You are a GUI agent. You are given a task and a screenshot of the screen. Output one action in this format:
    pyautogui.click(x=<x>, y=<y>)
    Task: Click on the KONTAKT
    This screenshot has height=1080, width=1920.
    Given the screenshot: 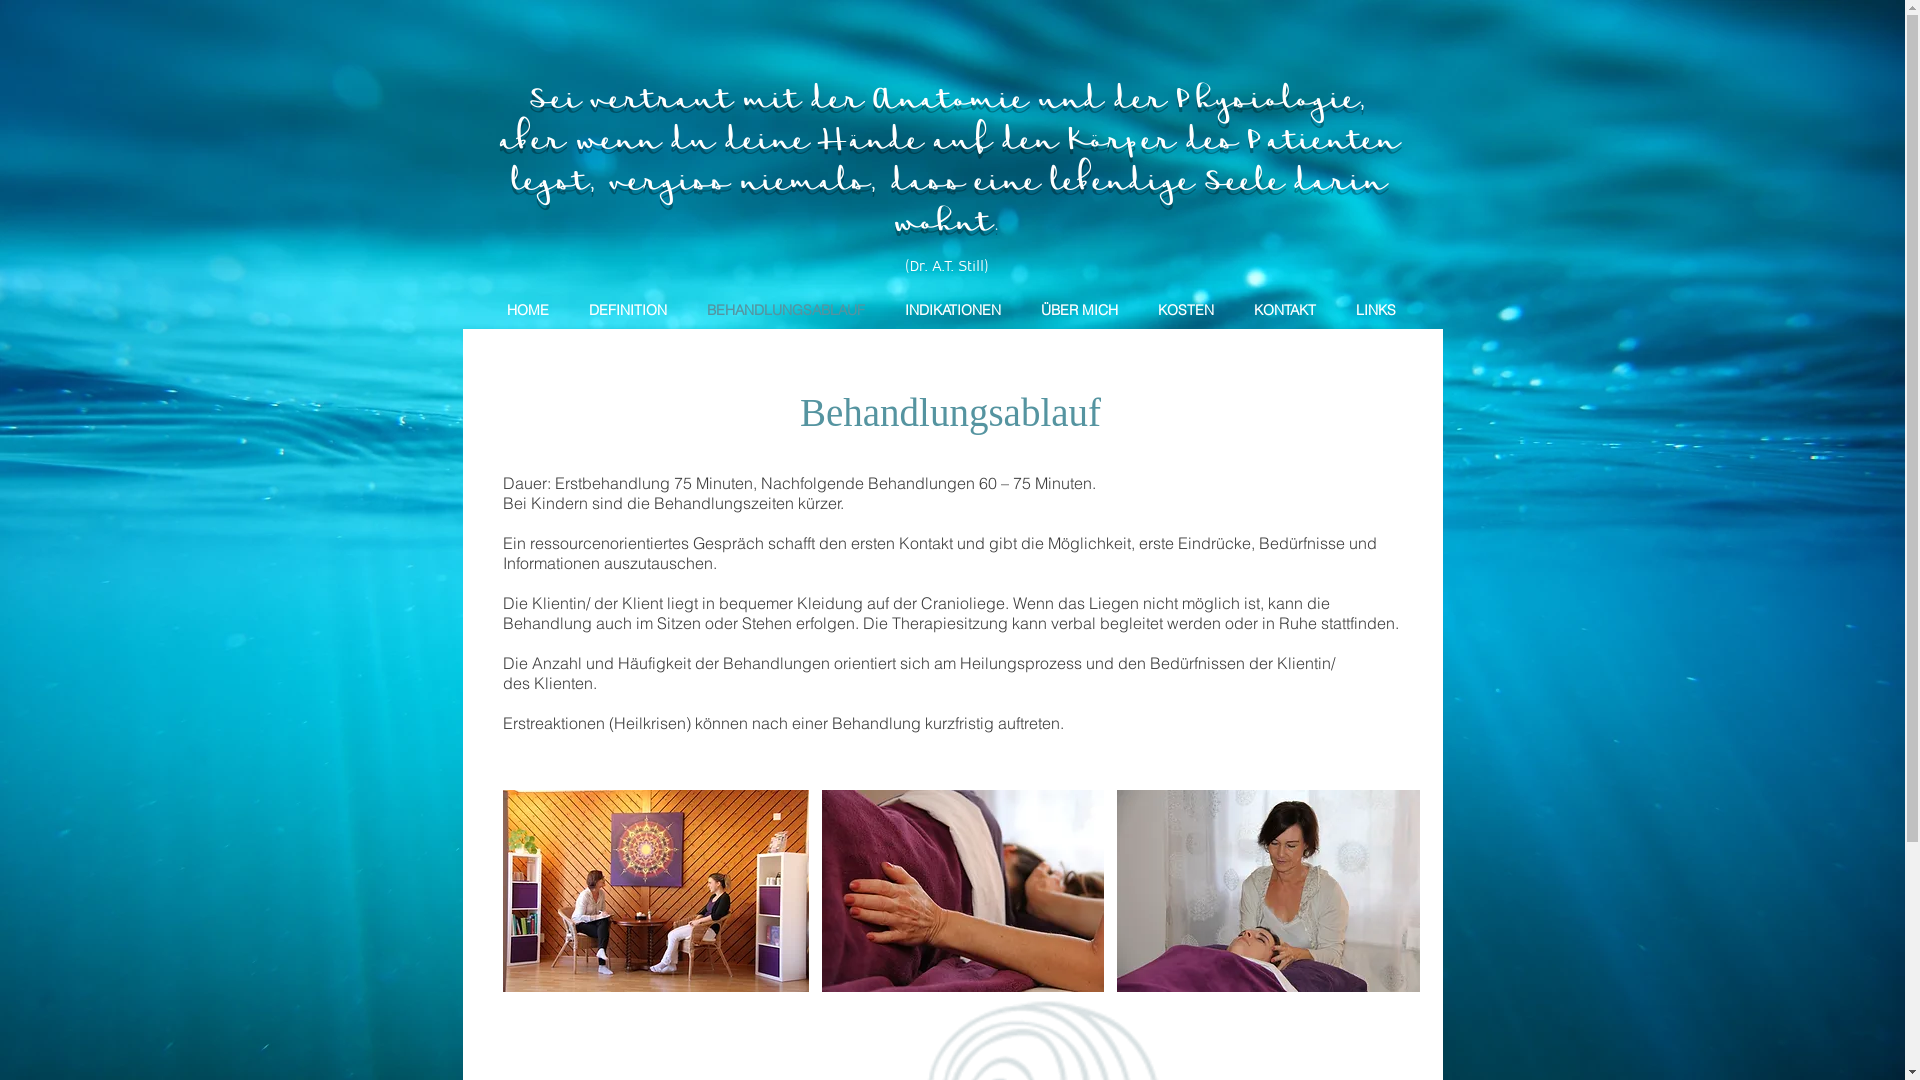 What is the action you would take?
    pyautogui.click(x=1285, y=308)
    